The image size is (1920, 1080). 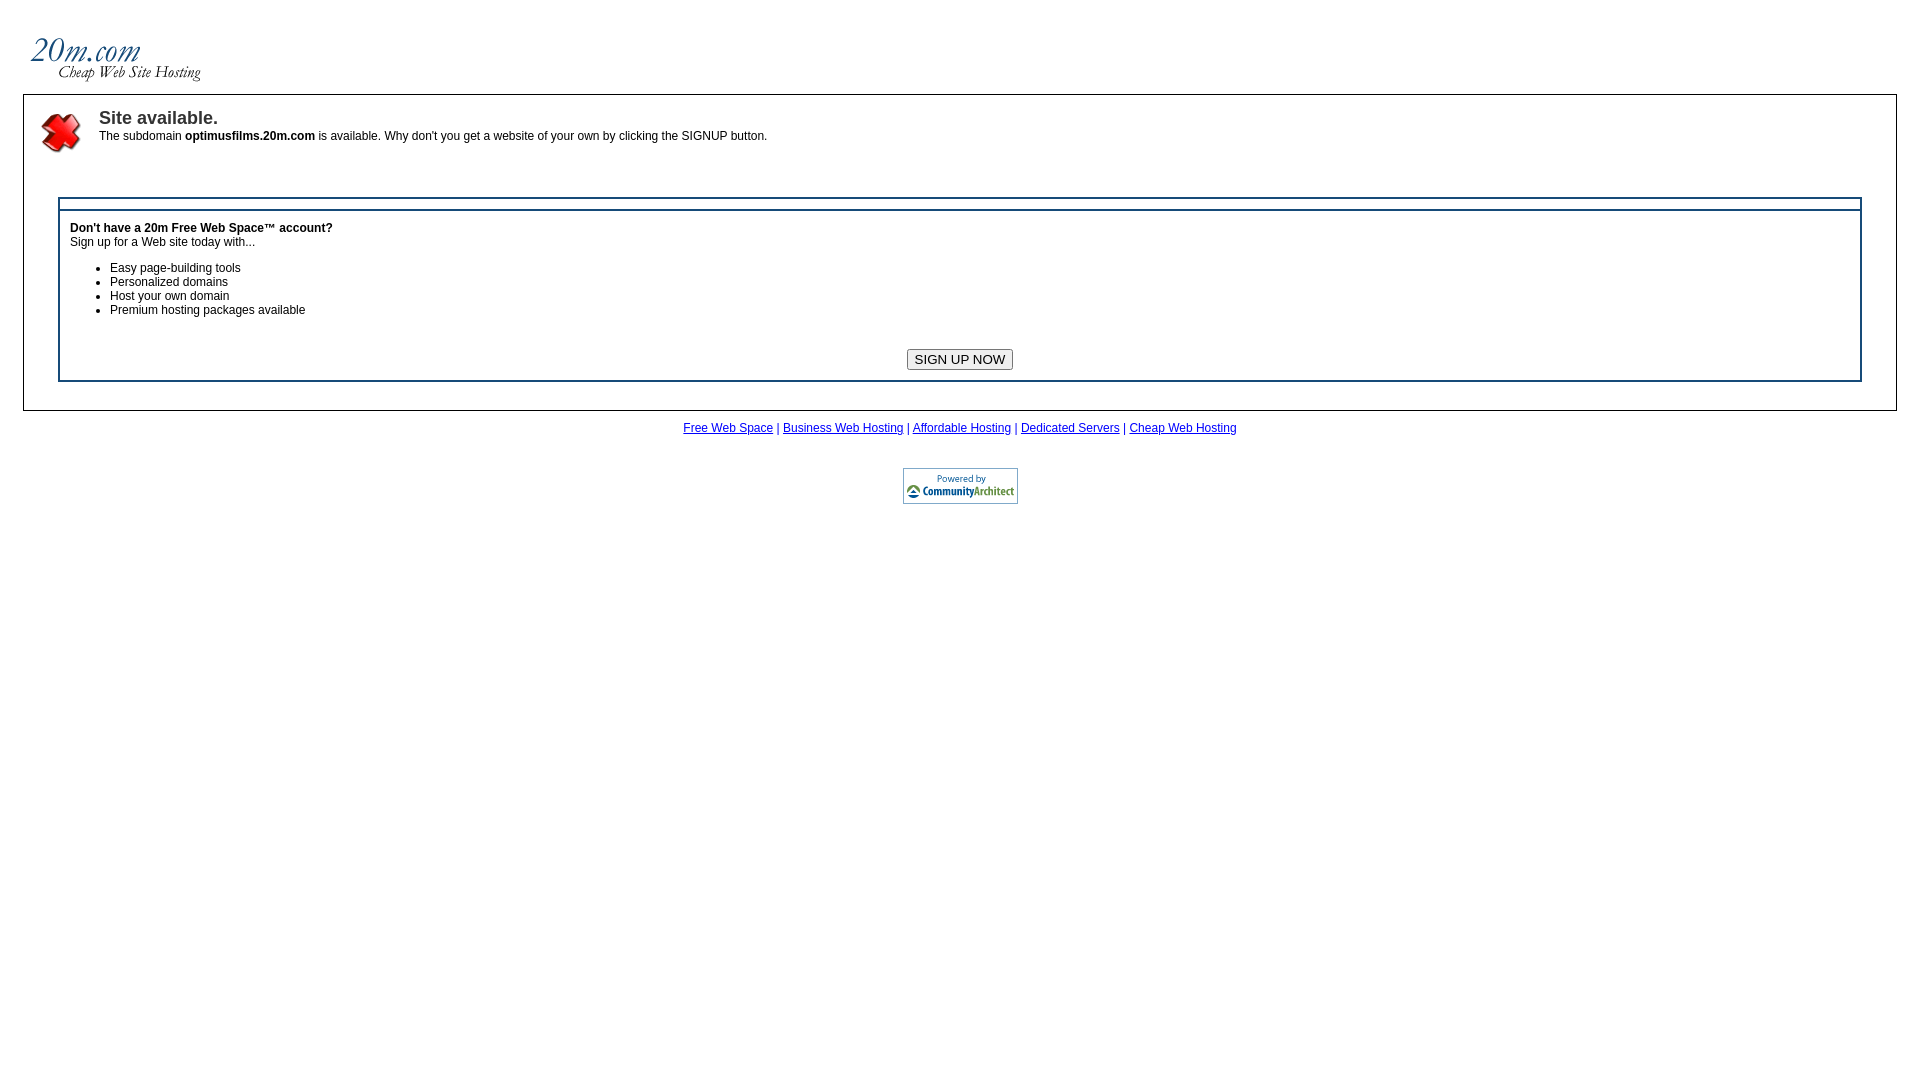 What do you see at coordinates (844, 428) in the screenshot?
I see `Business Web Hosting` at bounding box center [844, 428].